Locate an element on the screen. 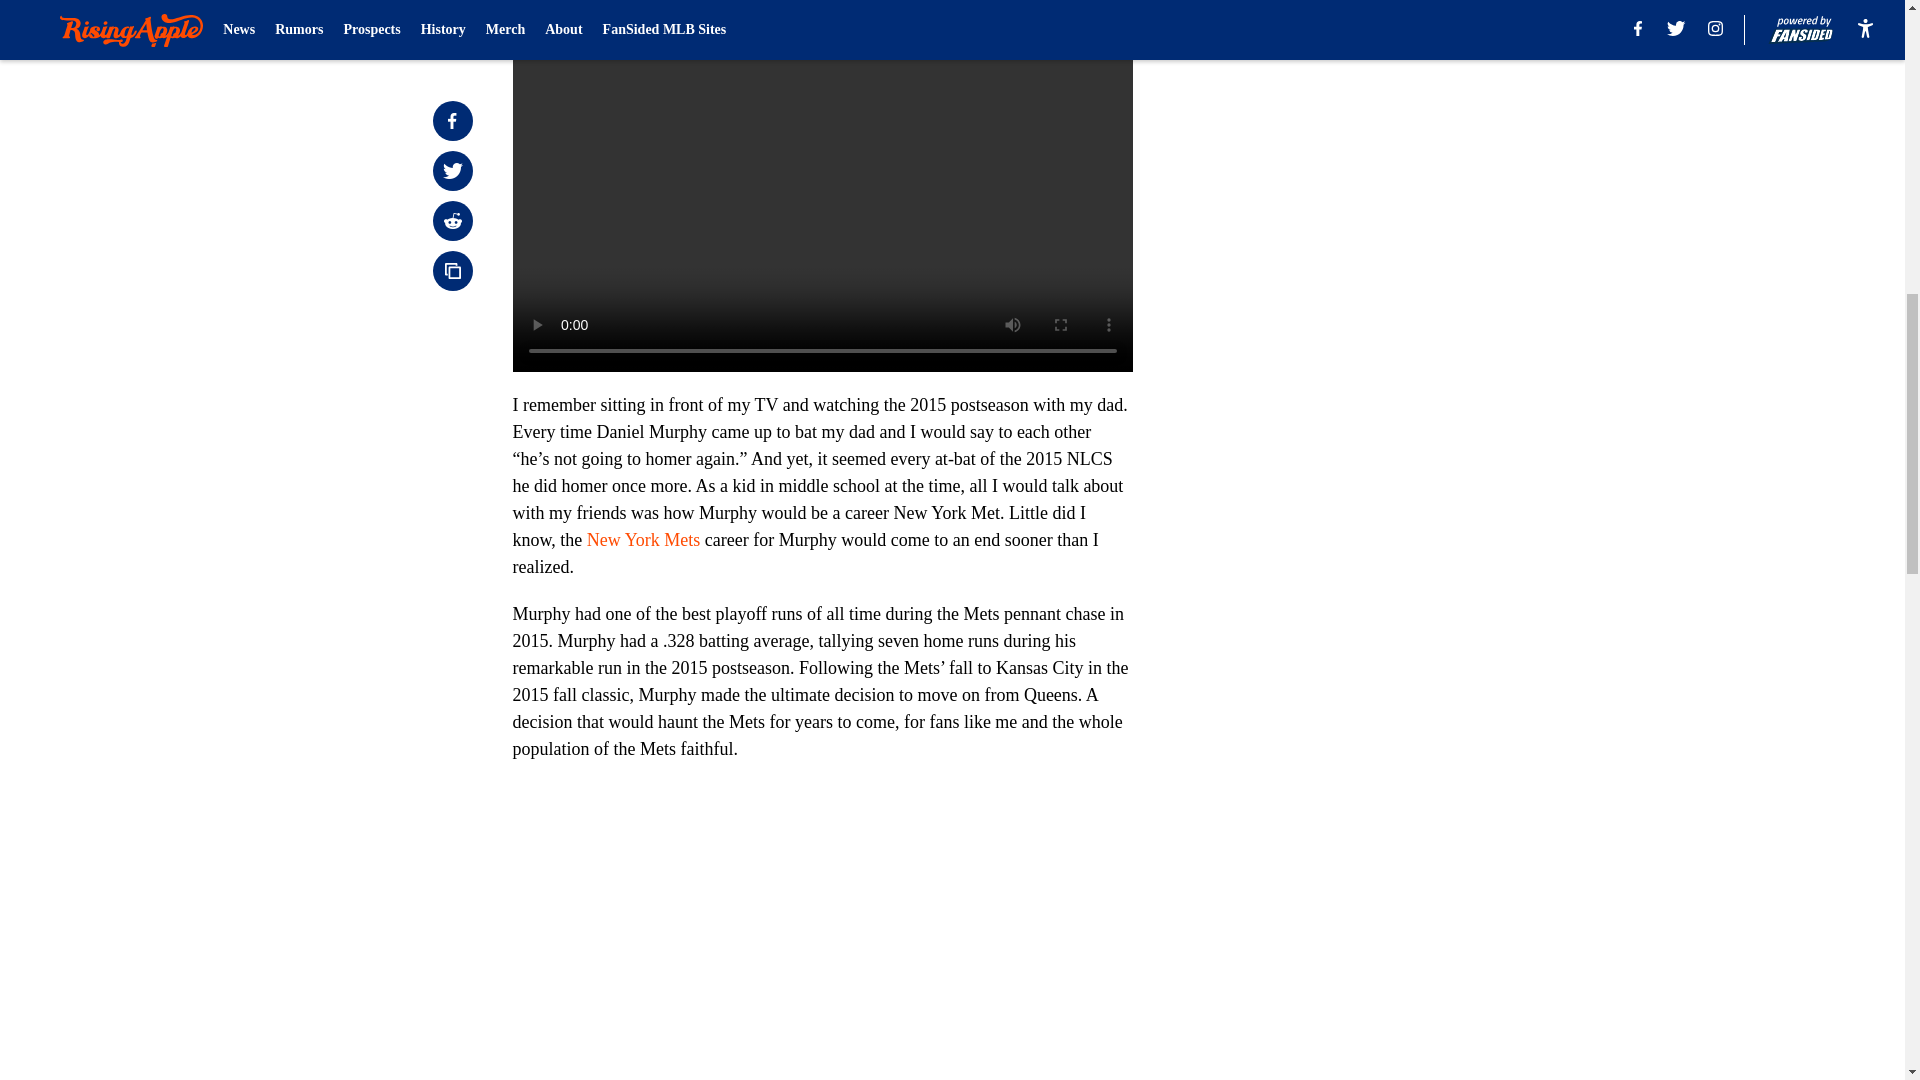  New York Mets is located at coordinates (644, 540).